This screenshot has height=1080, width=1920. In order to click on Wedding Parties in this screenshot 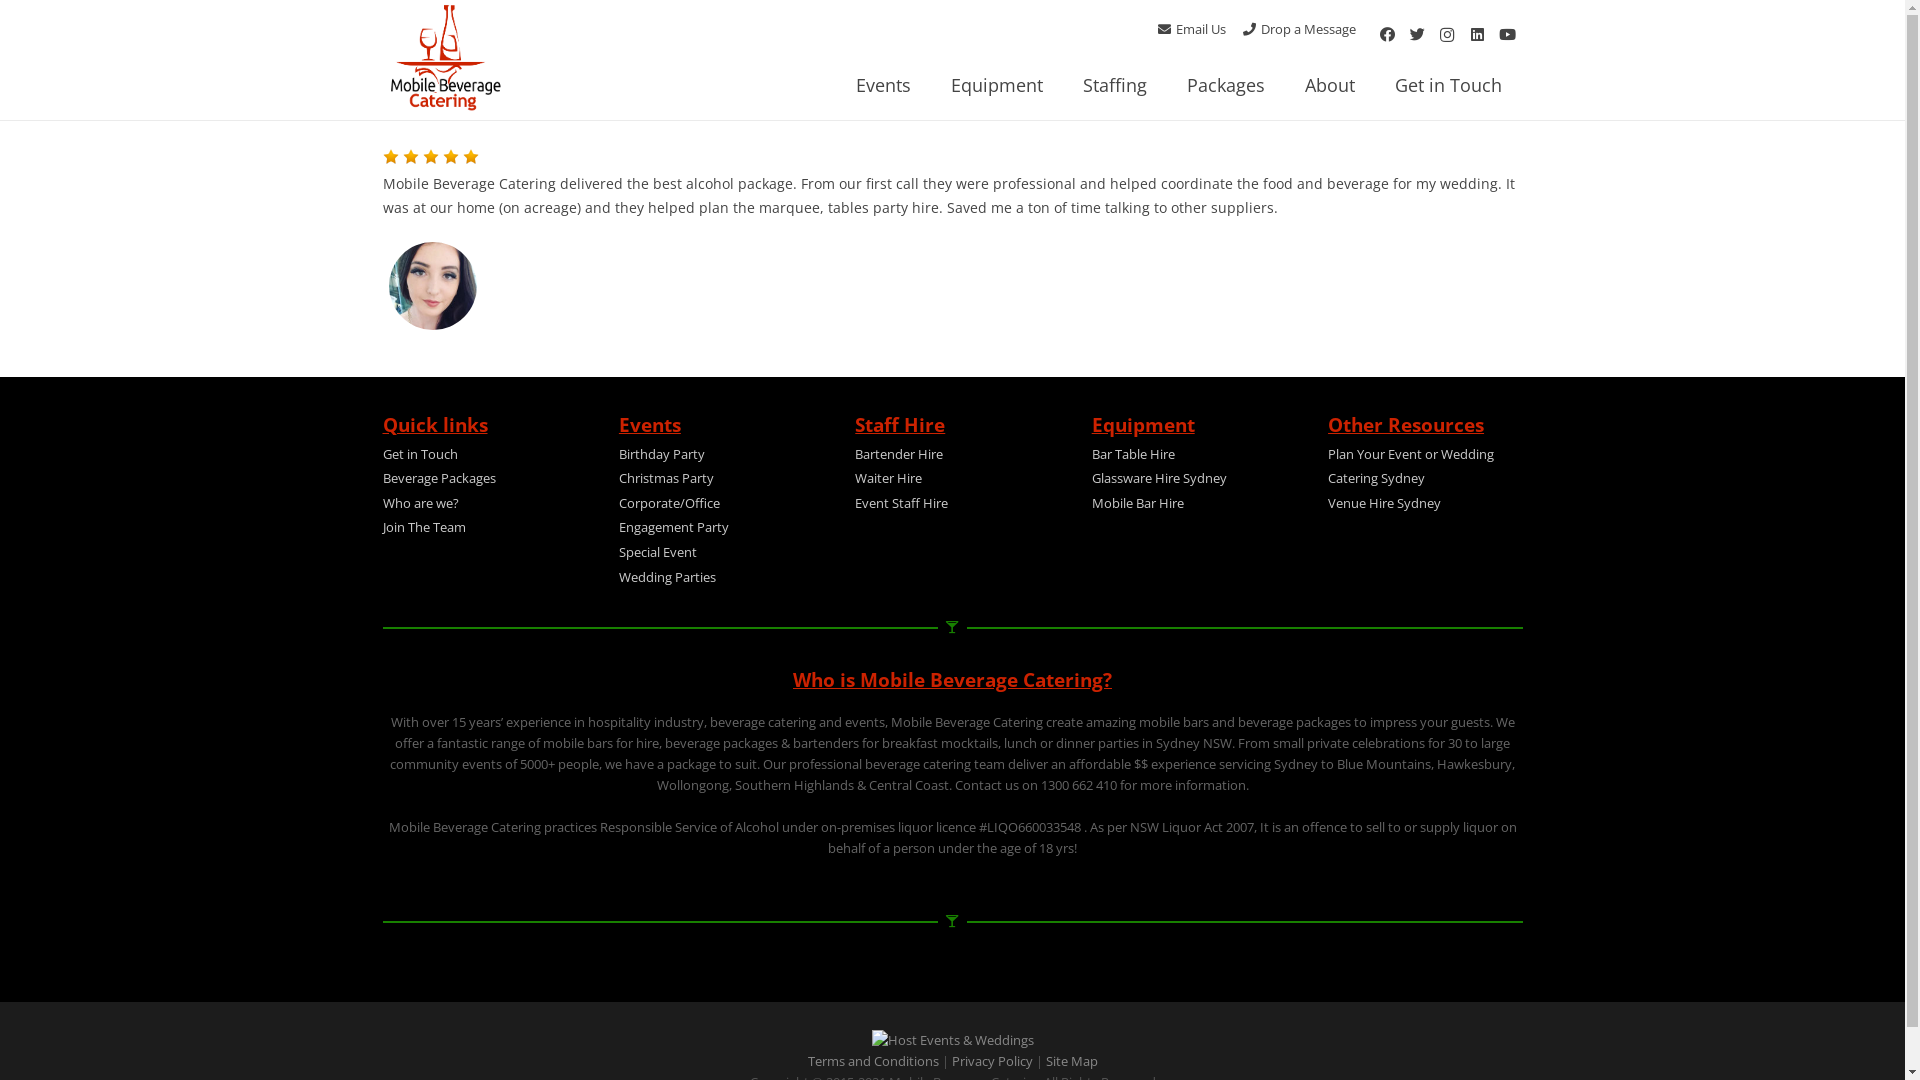, I will do `click(668, 578)`.